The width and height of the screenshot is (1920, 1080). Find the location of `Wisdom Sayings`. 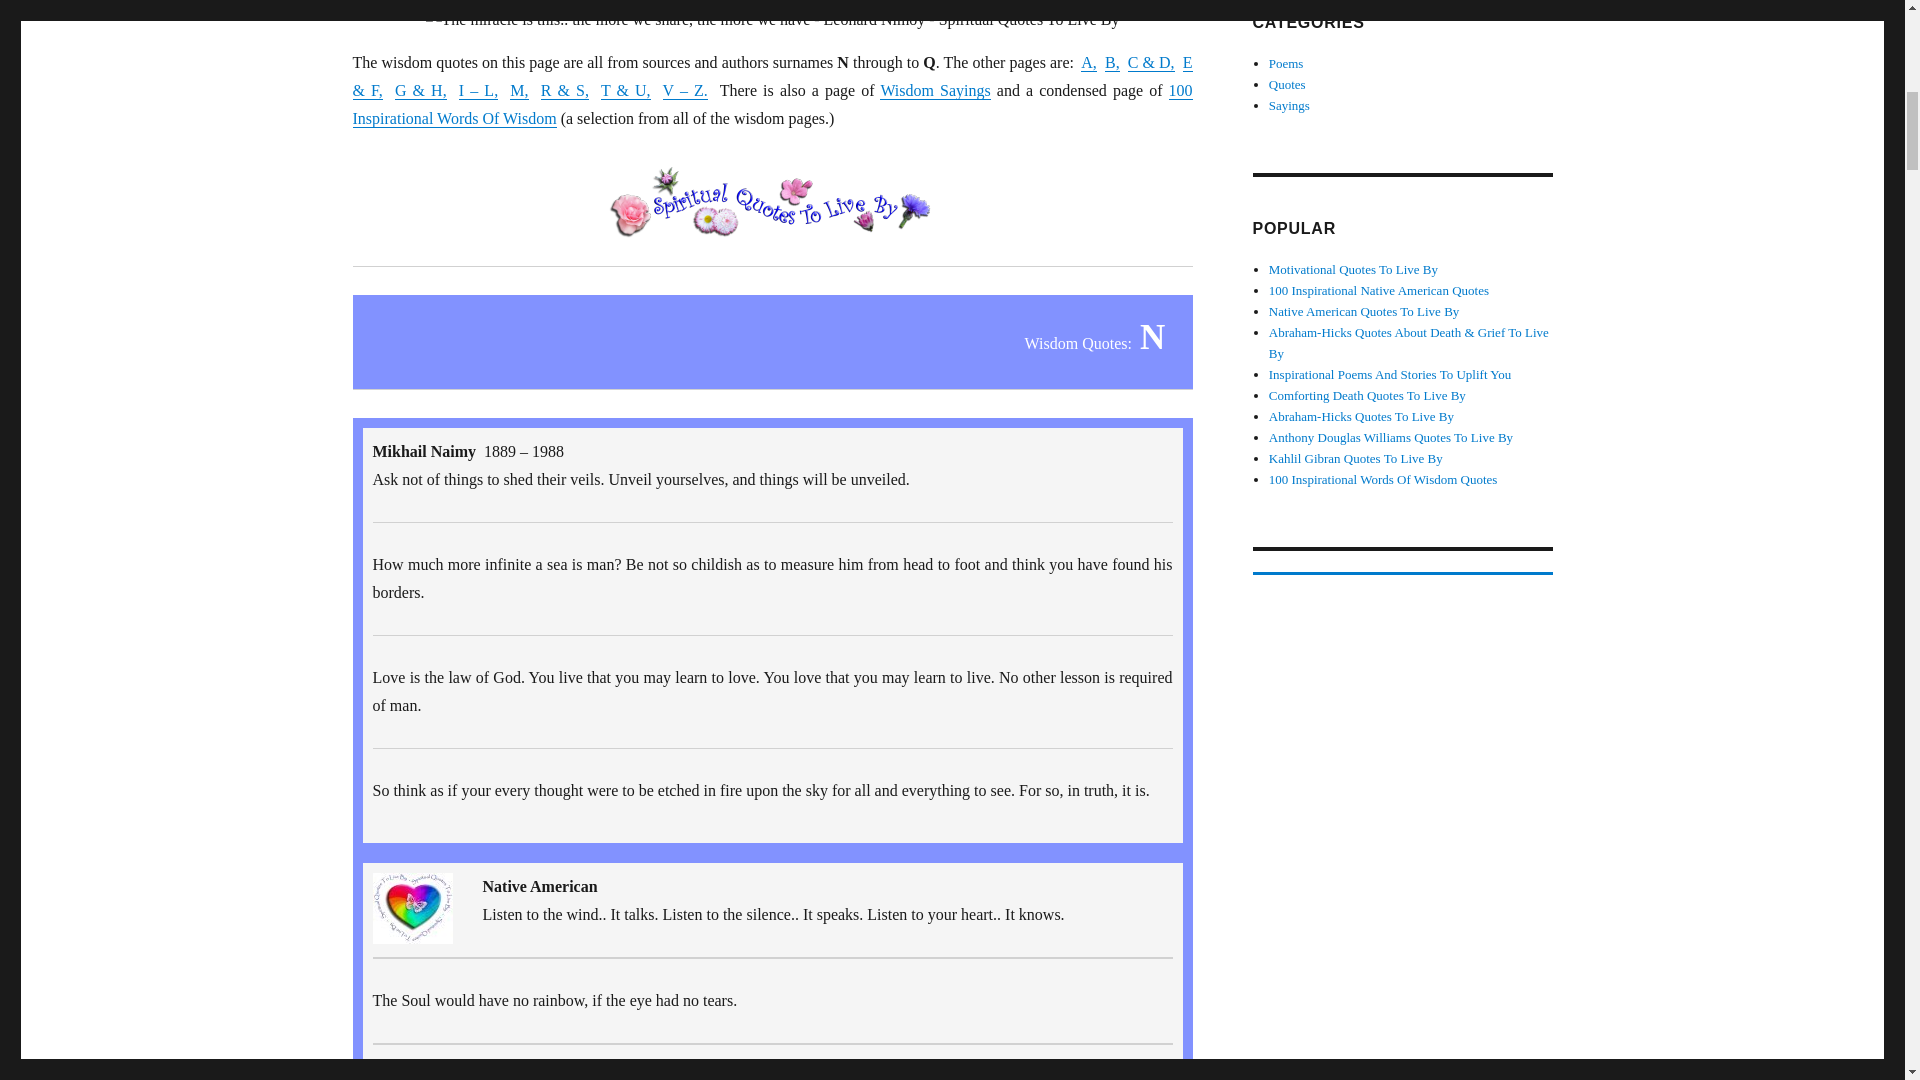

Wisdom Sayings is located at coordinates (934, 90).